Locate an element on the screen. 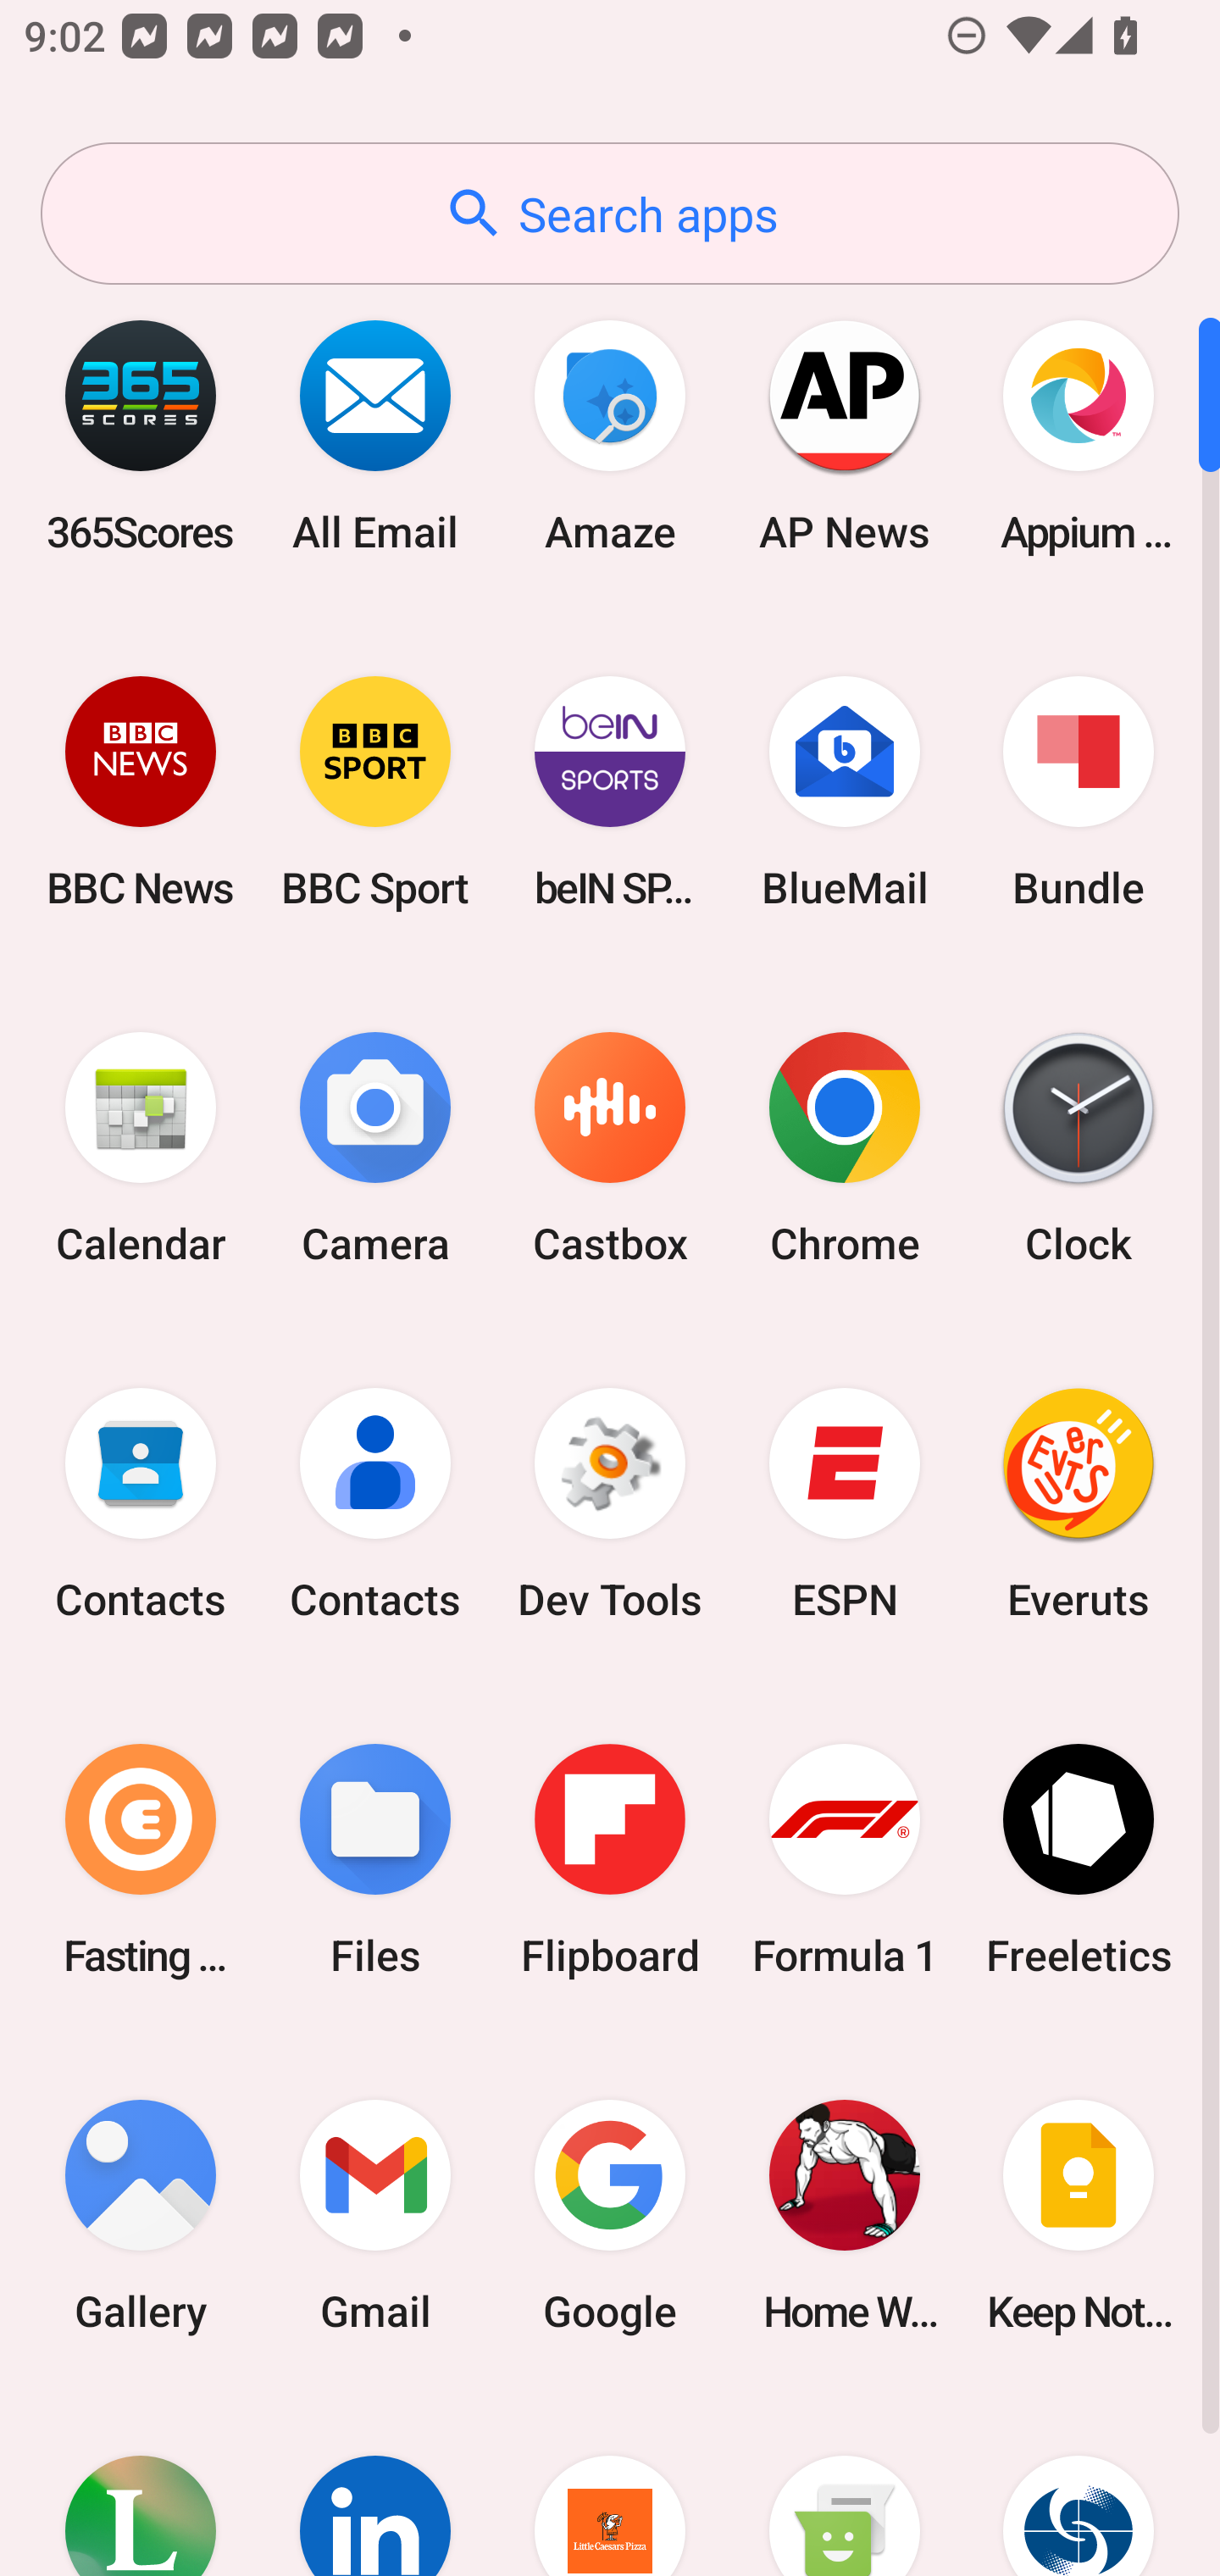 Image resolution: width=1220 pixels, height=2576 pixels. Formula 1 is located at coordinates (844, 1859).